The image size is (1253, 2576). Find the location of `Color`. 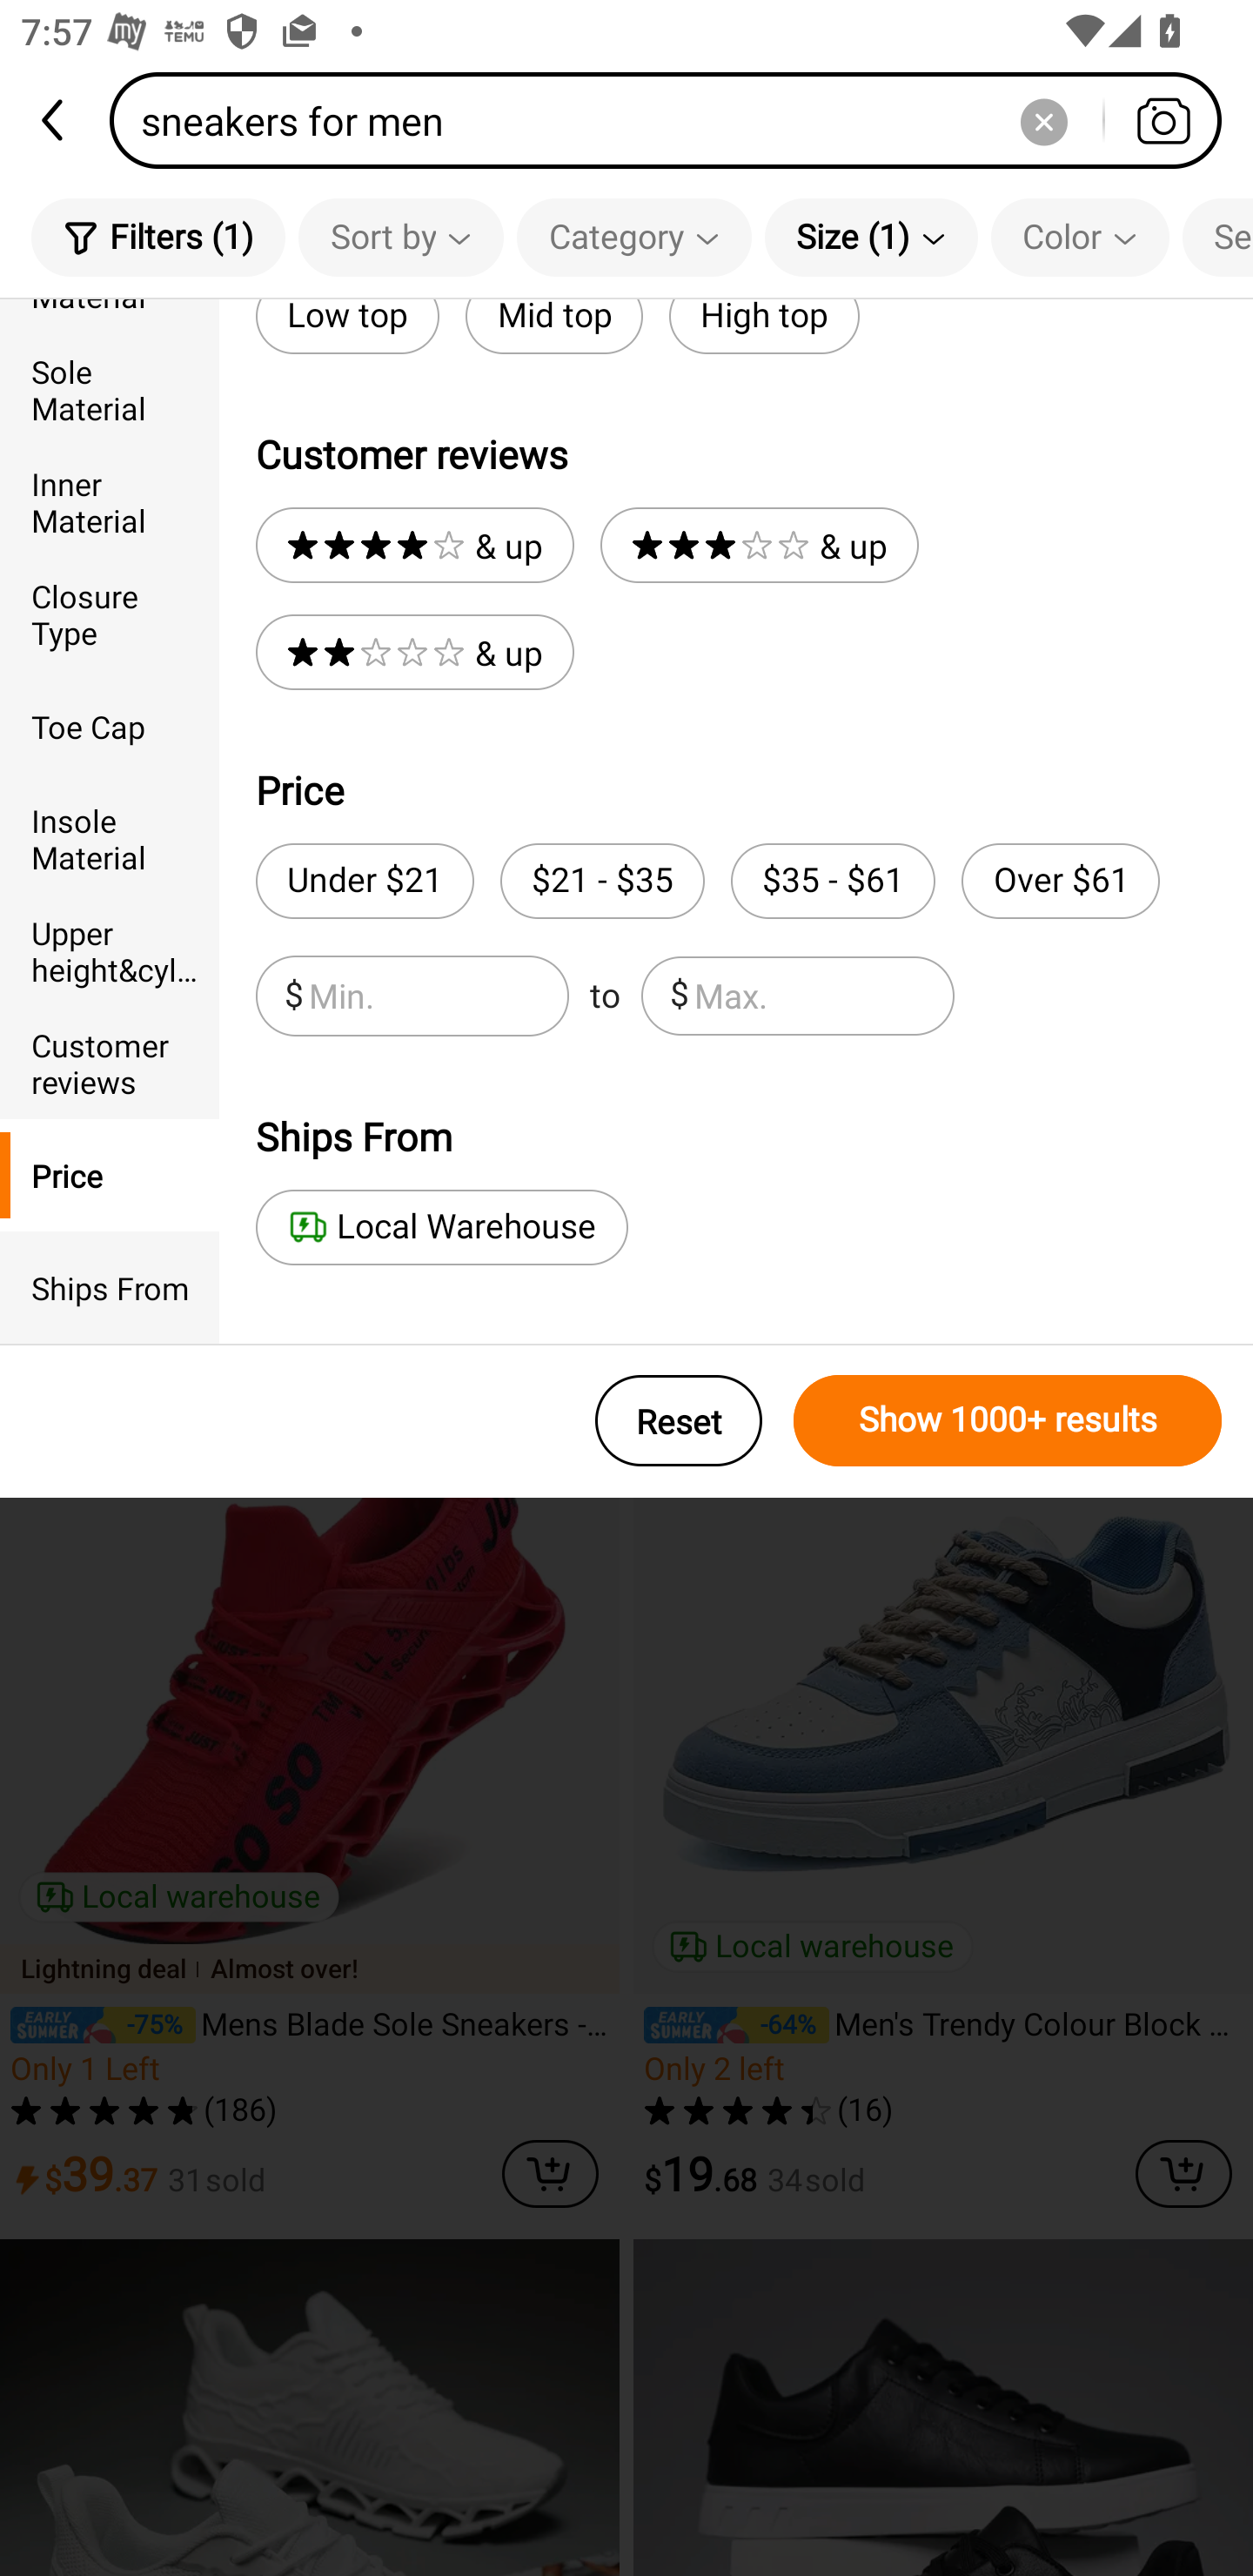

Color is located at coordinates (1080, 237).